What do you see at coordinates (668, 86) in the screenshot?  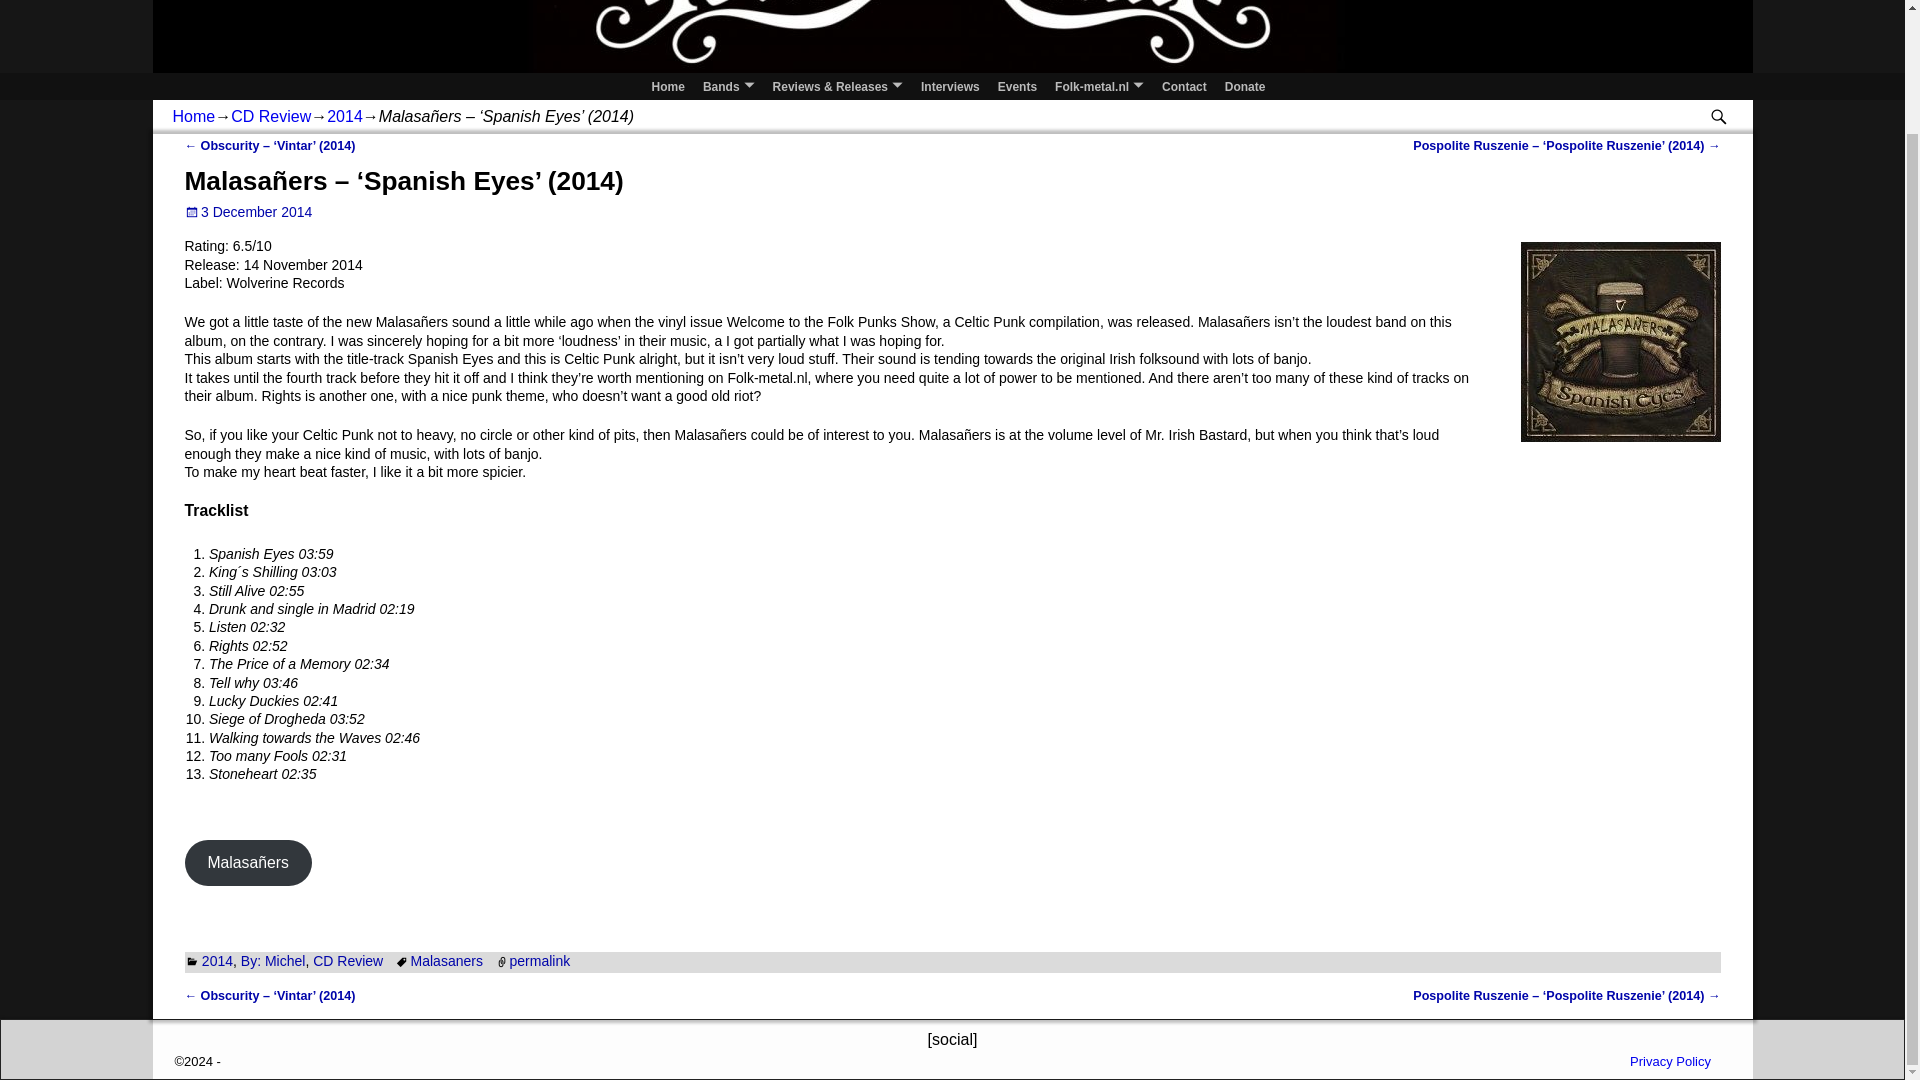 I see `Home` at bounding box center [668, 86].